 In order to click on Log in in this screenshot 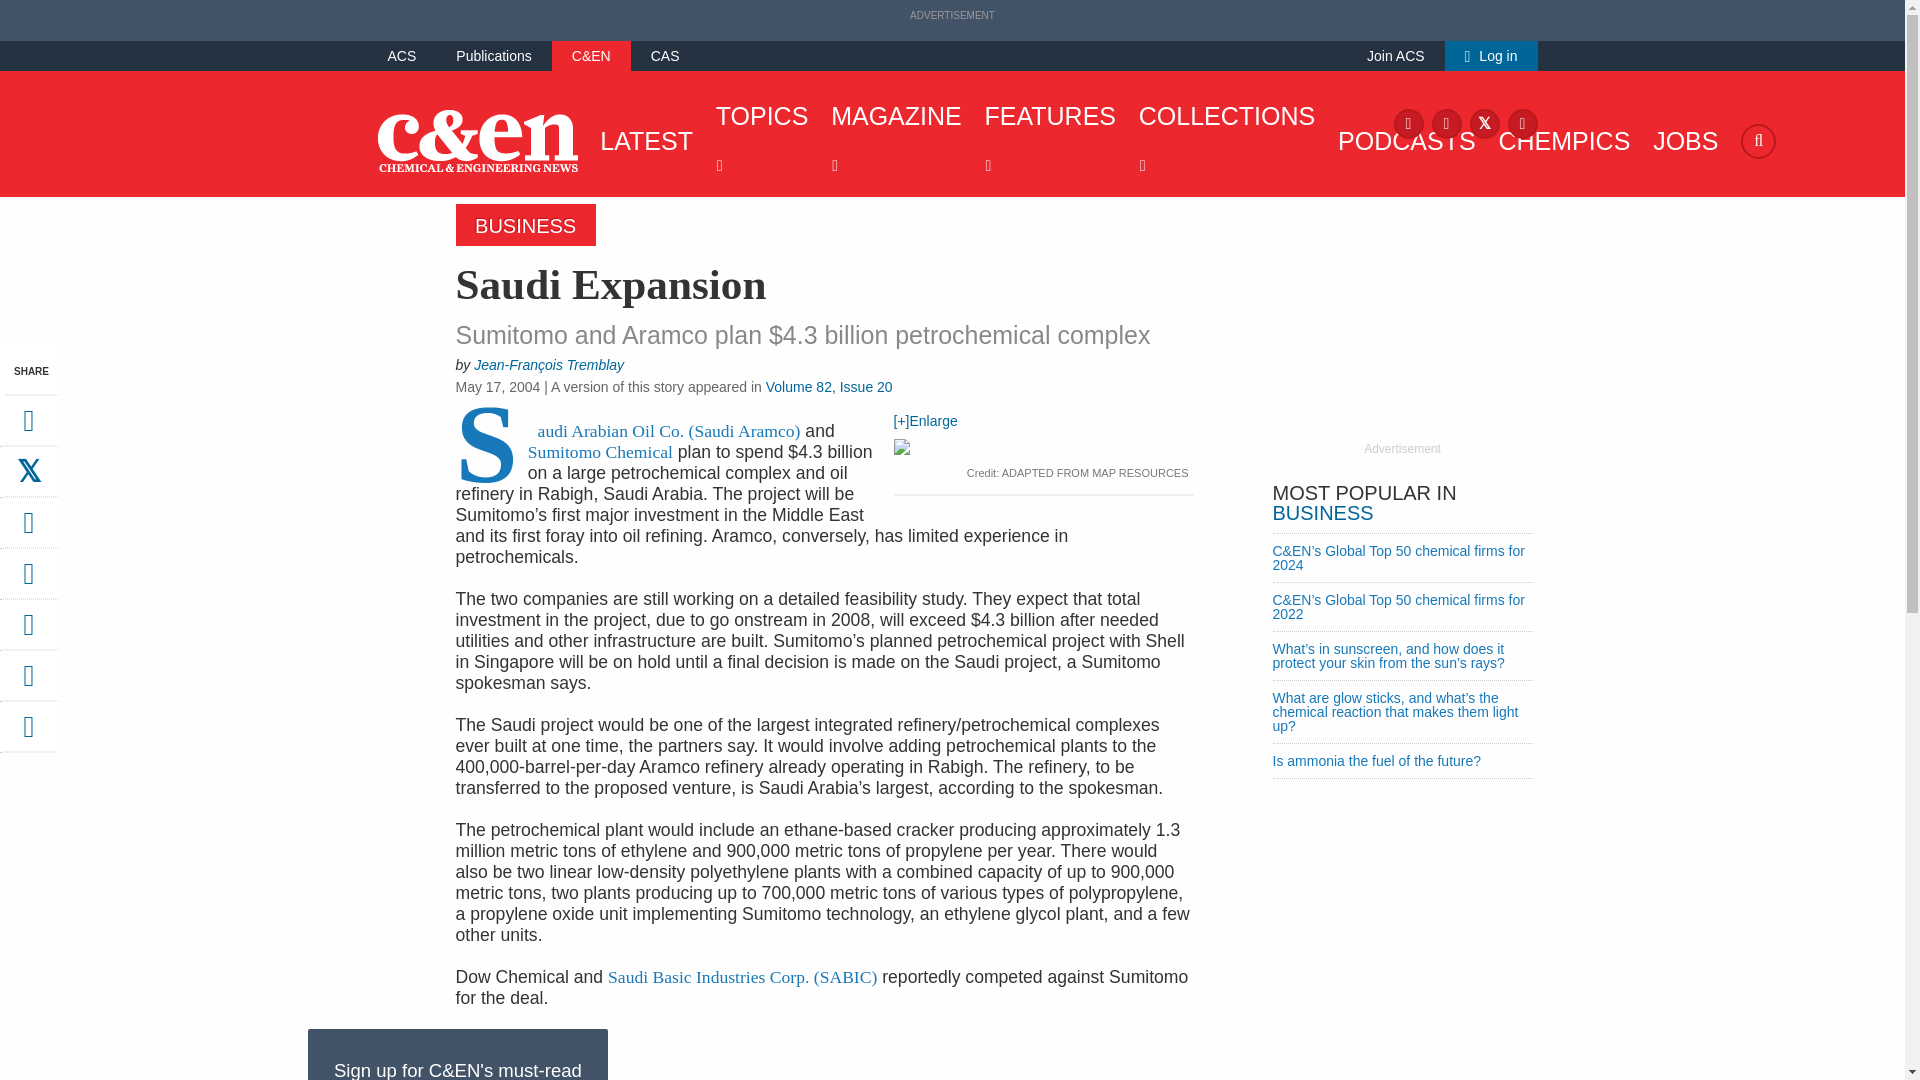, I will do `click(1491, 55)`.